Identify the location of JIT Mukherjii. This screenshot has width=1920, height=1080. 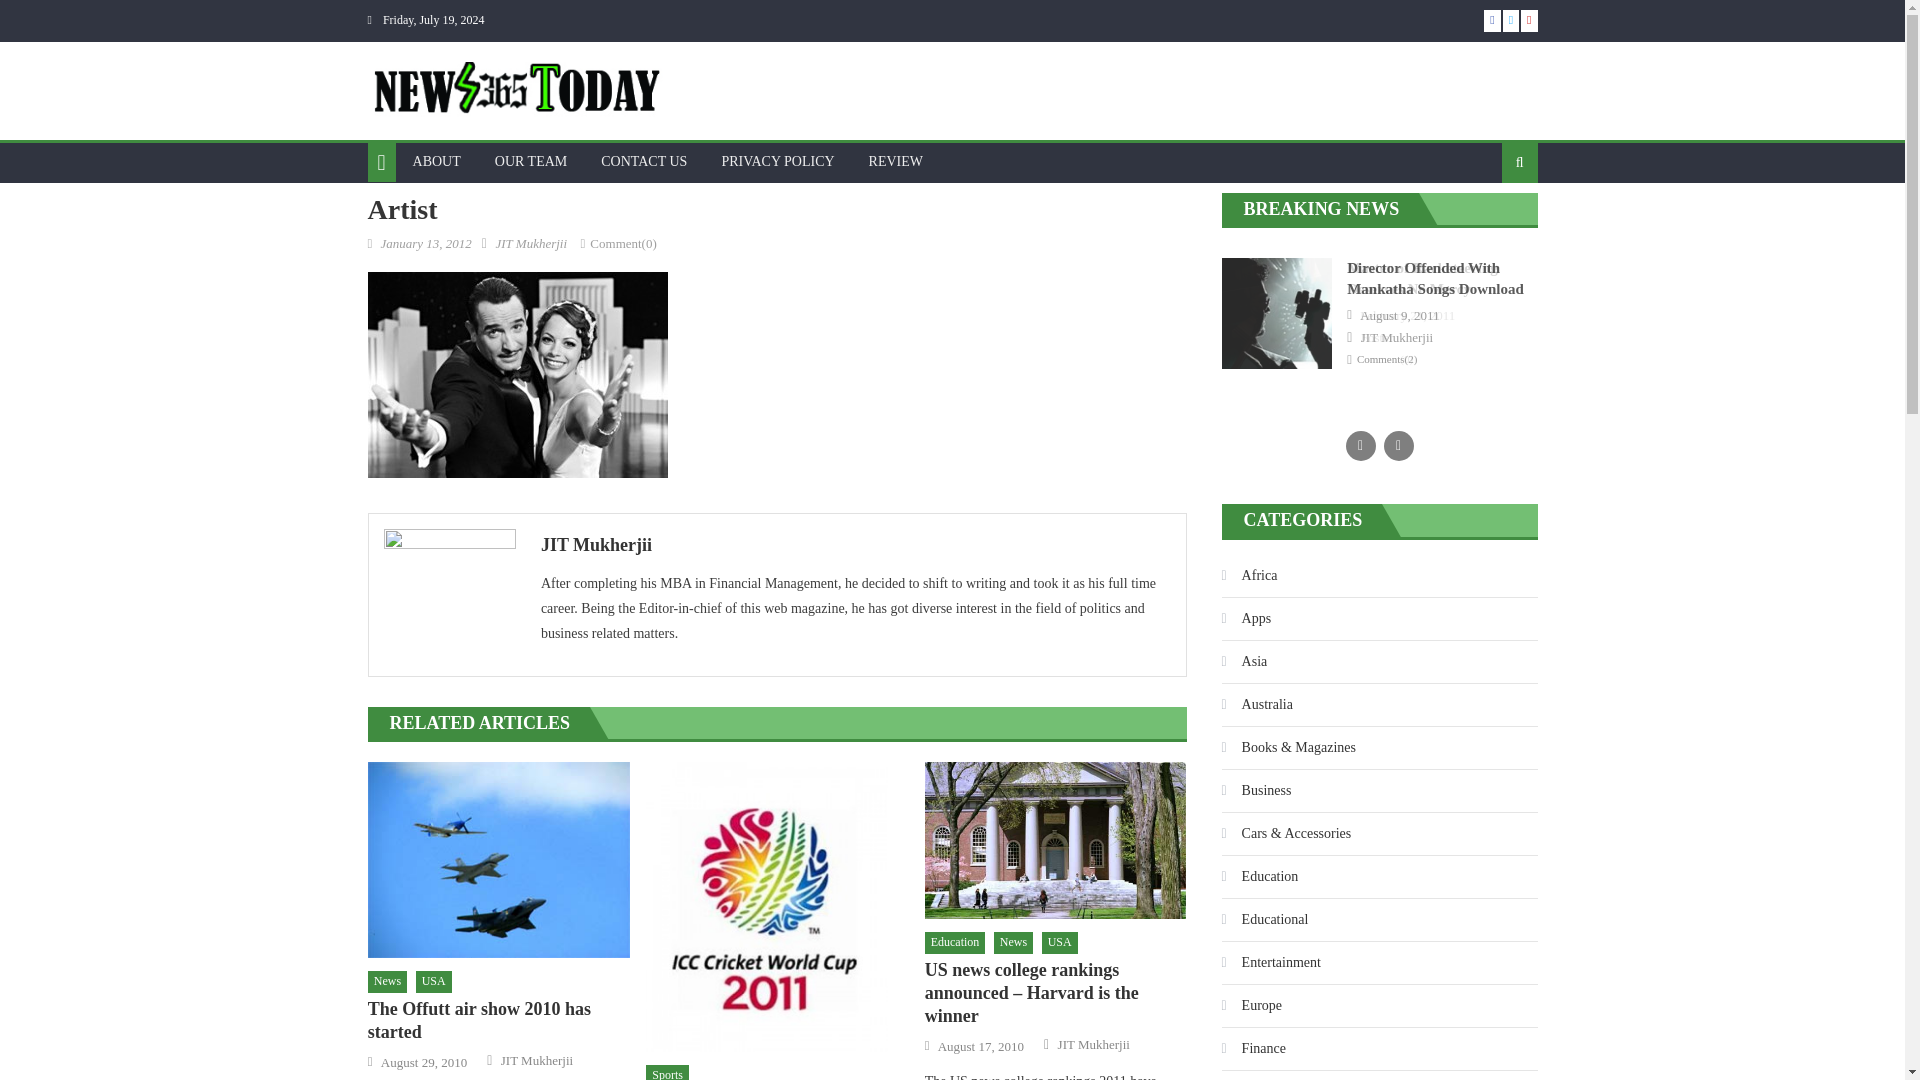
(1094, 1044).